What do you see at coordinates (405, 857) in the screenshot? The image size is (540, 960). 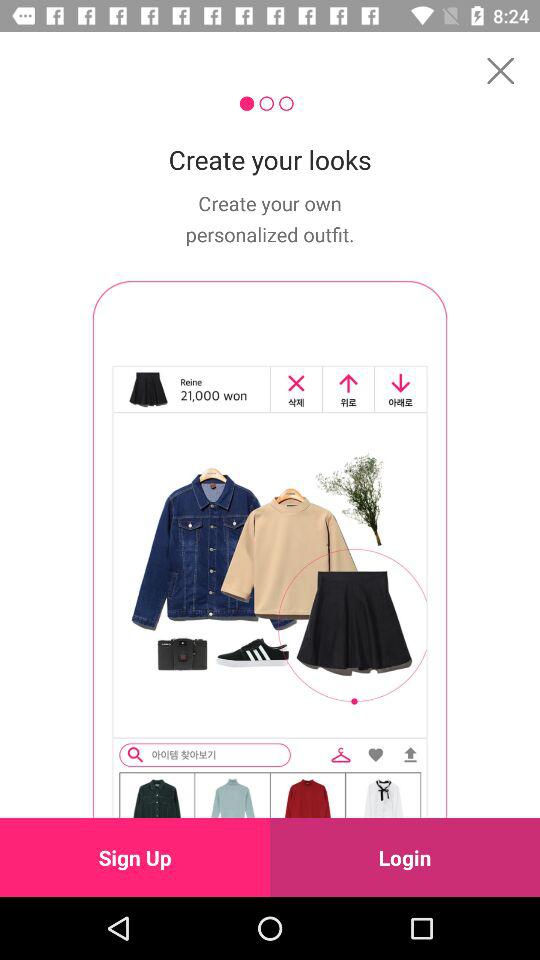 I see `jump to login icon` at bounding box center [405, 857].